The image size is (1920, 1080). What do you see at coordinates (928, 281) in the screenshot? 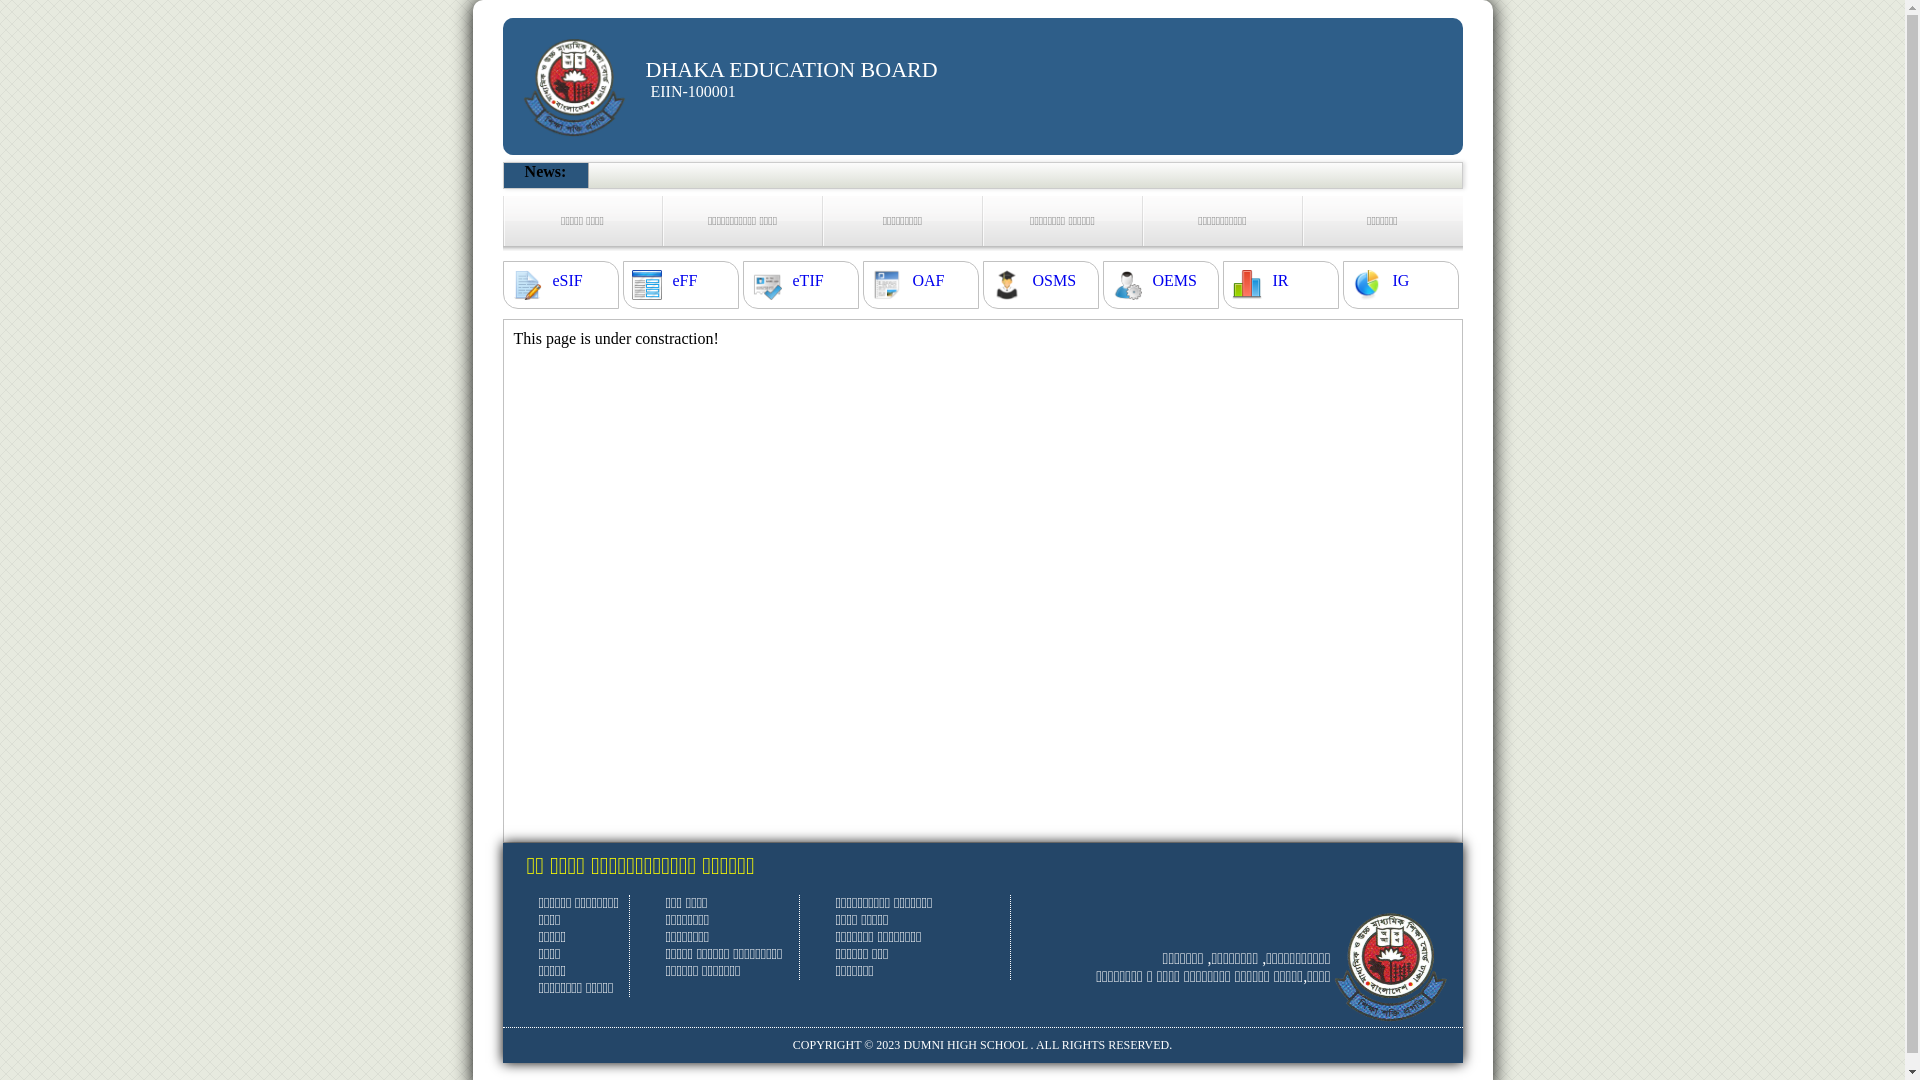
I see `OAF` at bounding box center [928, 281].